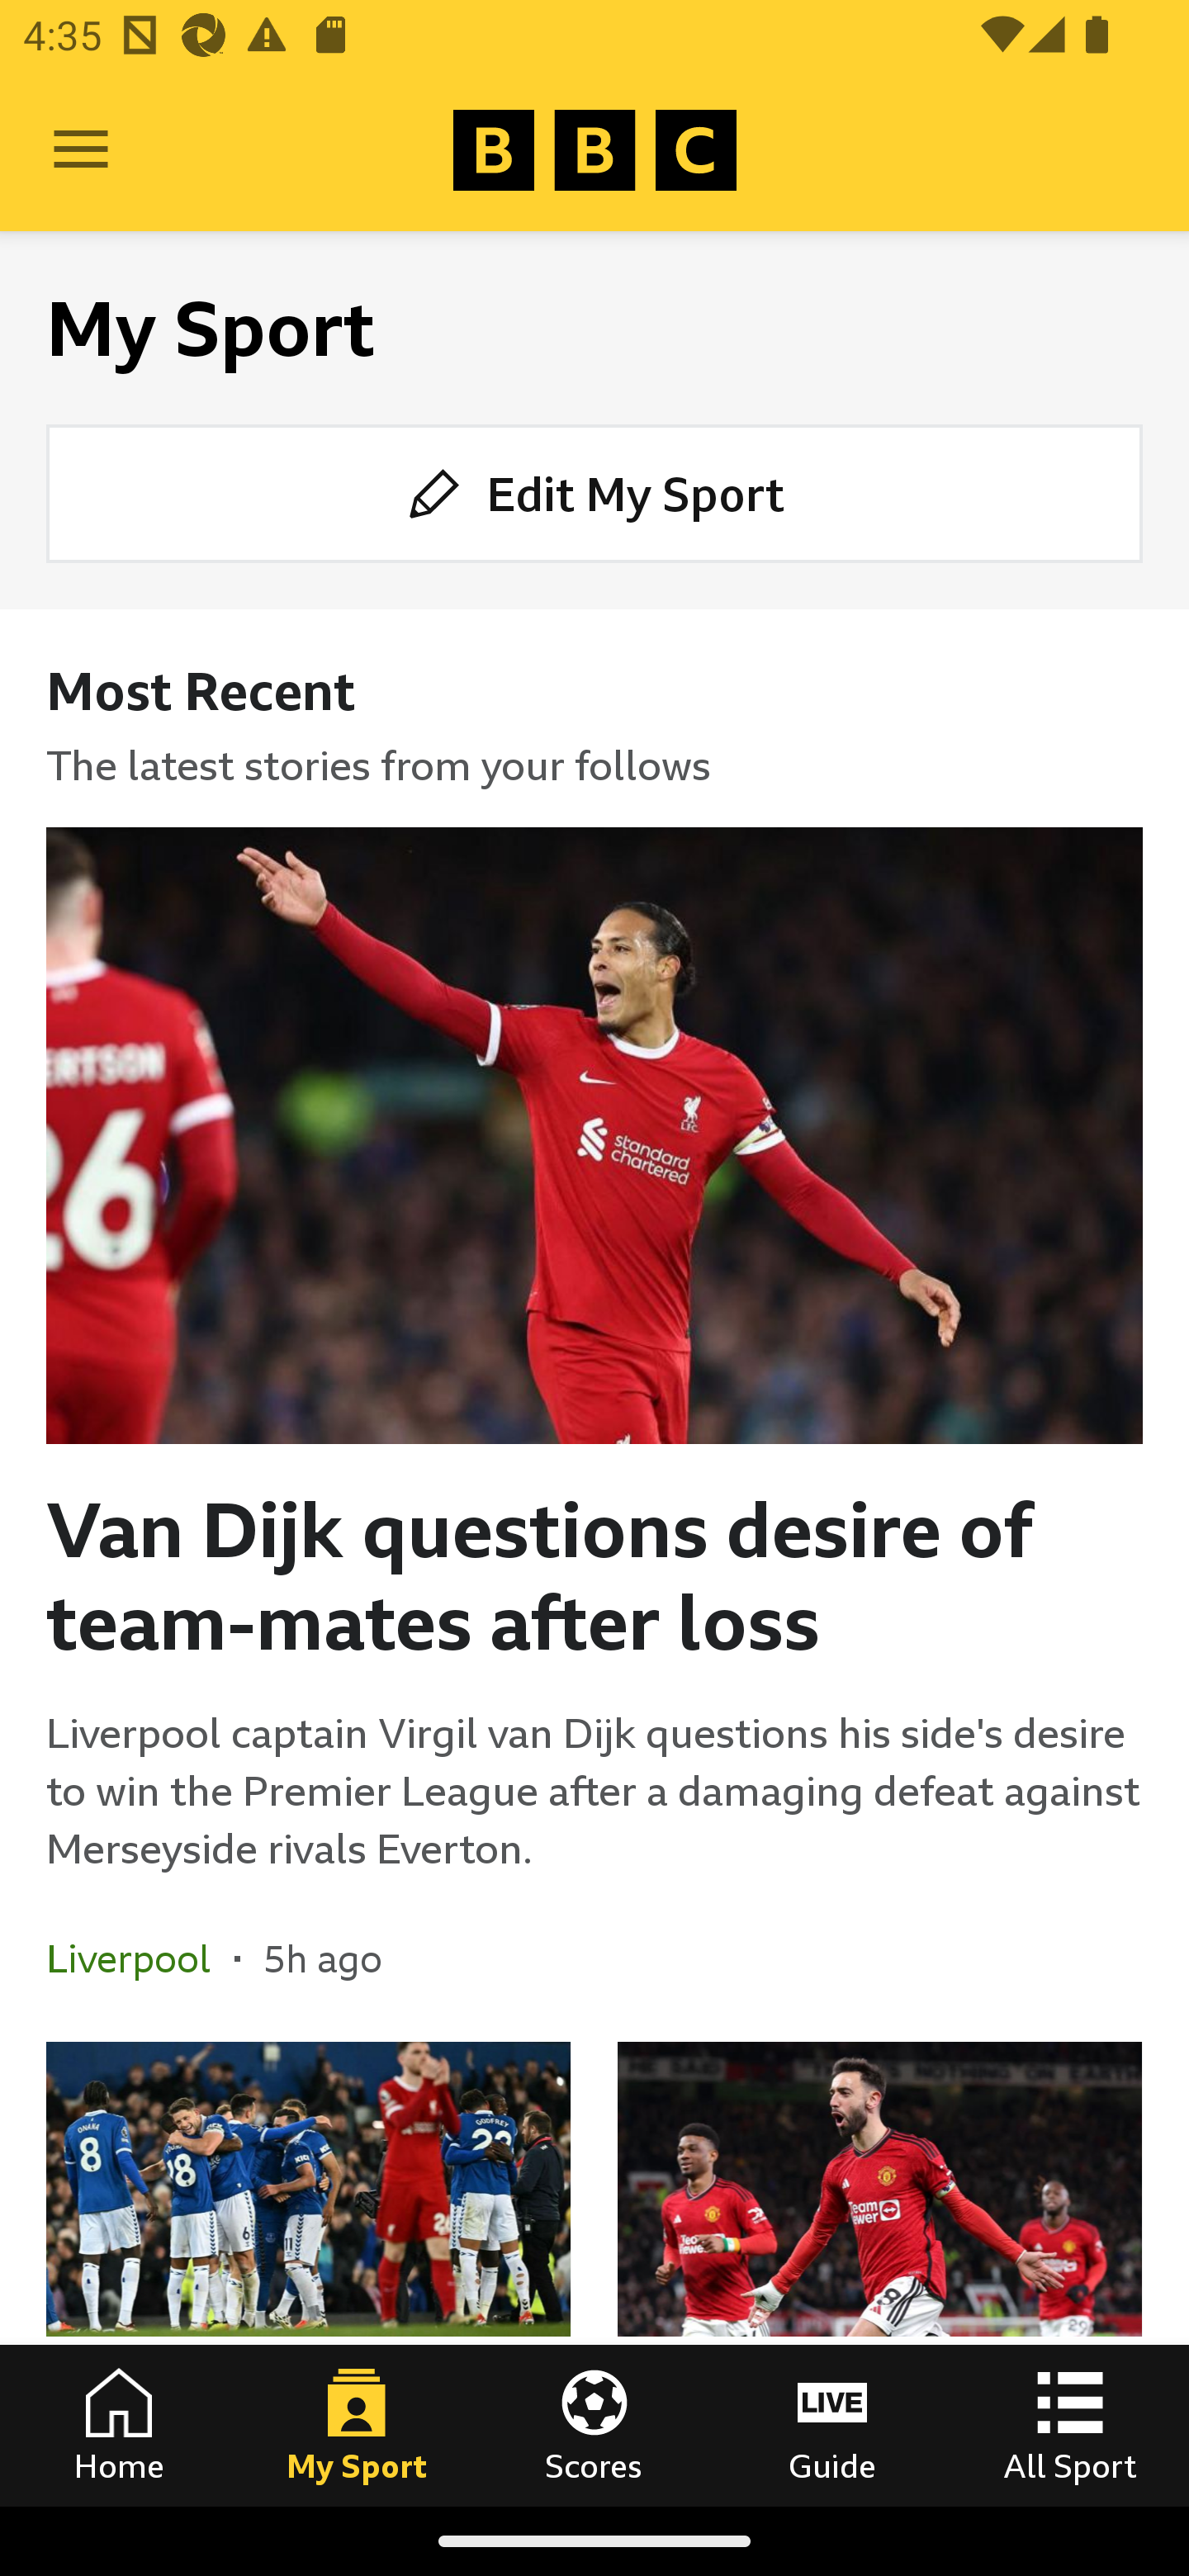  I want to click on Liverpool In the section Liverpool, so click(140, 1958).